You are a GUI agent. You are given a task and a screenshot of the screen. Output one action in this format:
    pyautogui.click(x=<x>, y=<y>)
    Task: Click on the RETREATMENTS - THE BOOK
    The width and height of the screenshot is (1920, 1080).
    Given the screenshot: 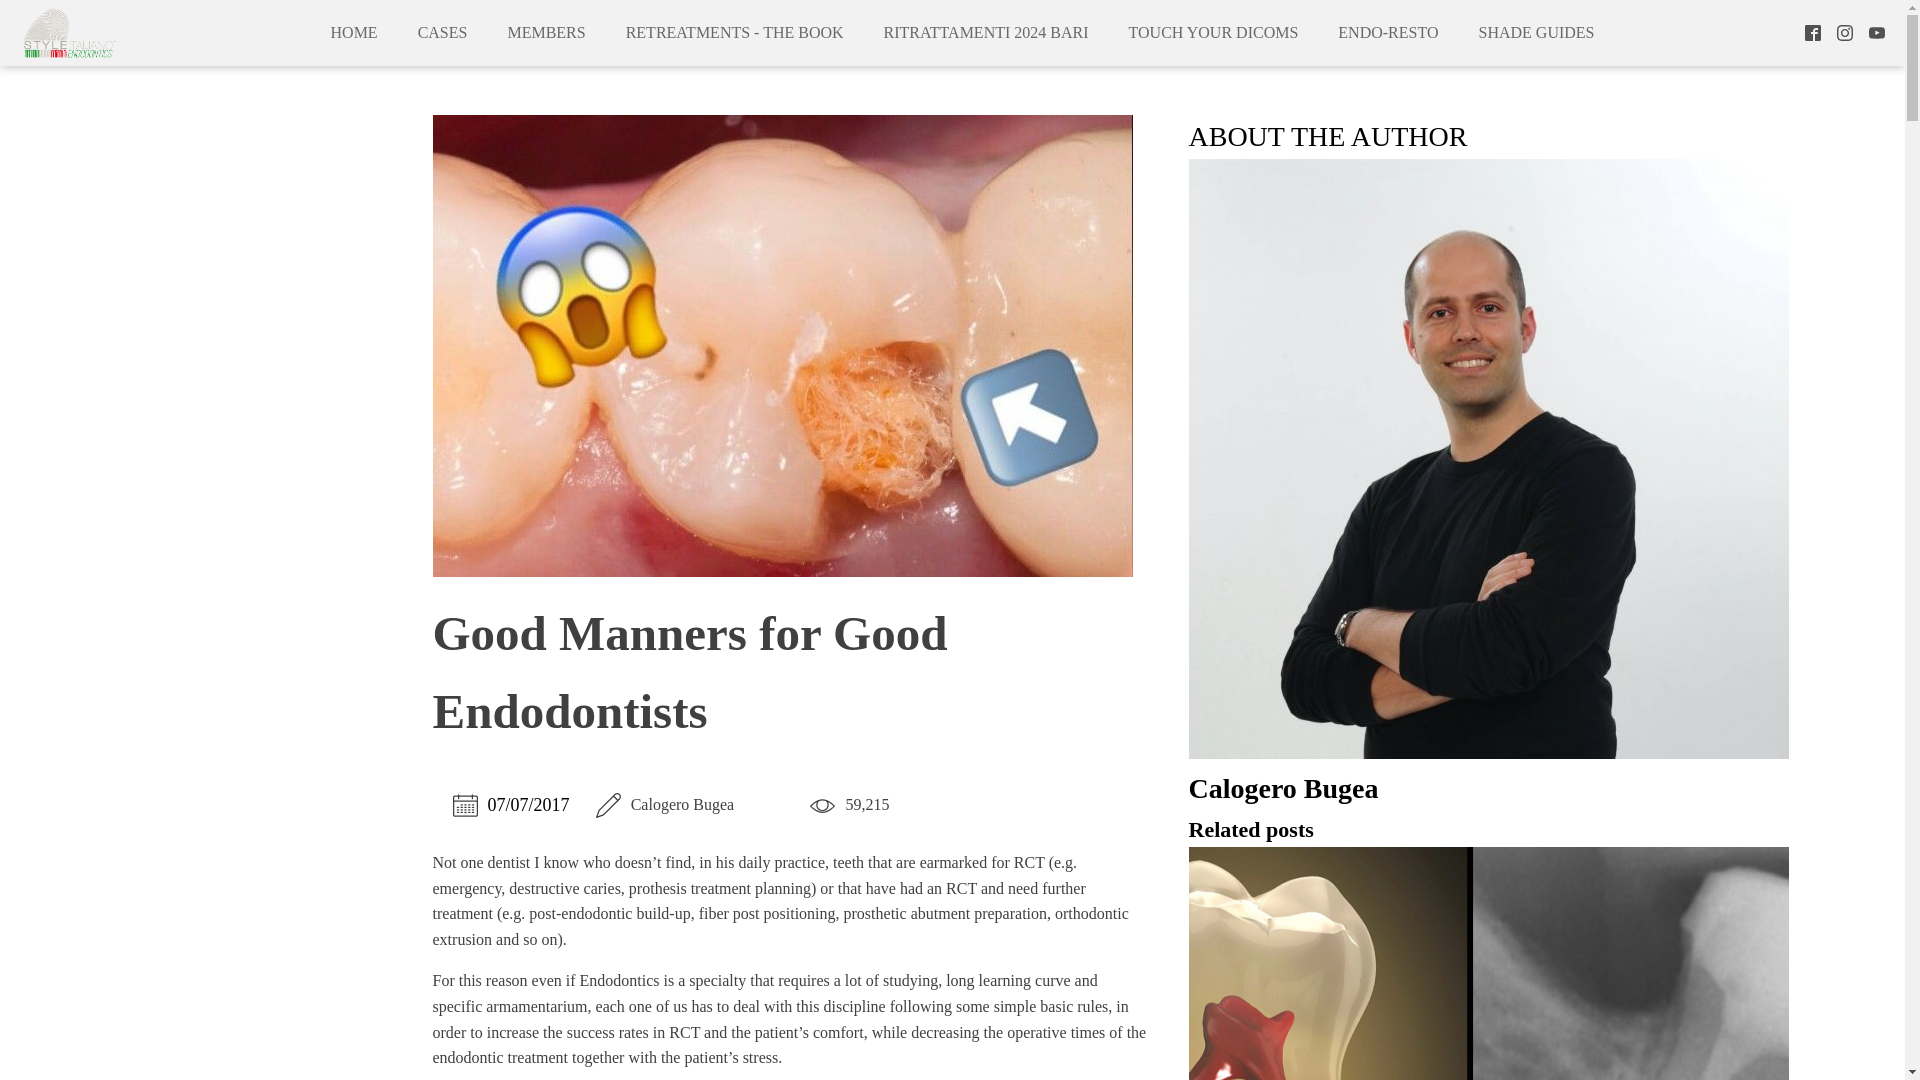 What is the action you would take?
    pyautogui.click(x=735, y=32)
    